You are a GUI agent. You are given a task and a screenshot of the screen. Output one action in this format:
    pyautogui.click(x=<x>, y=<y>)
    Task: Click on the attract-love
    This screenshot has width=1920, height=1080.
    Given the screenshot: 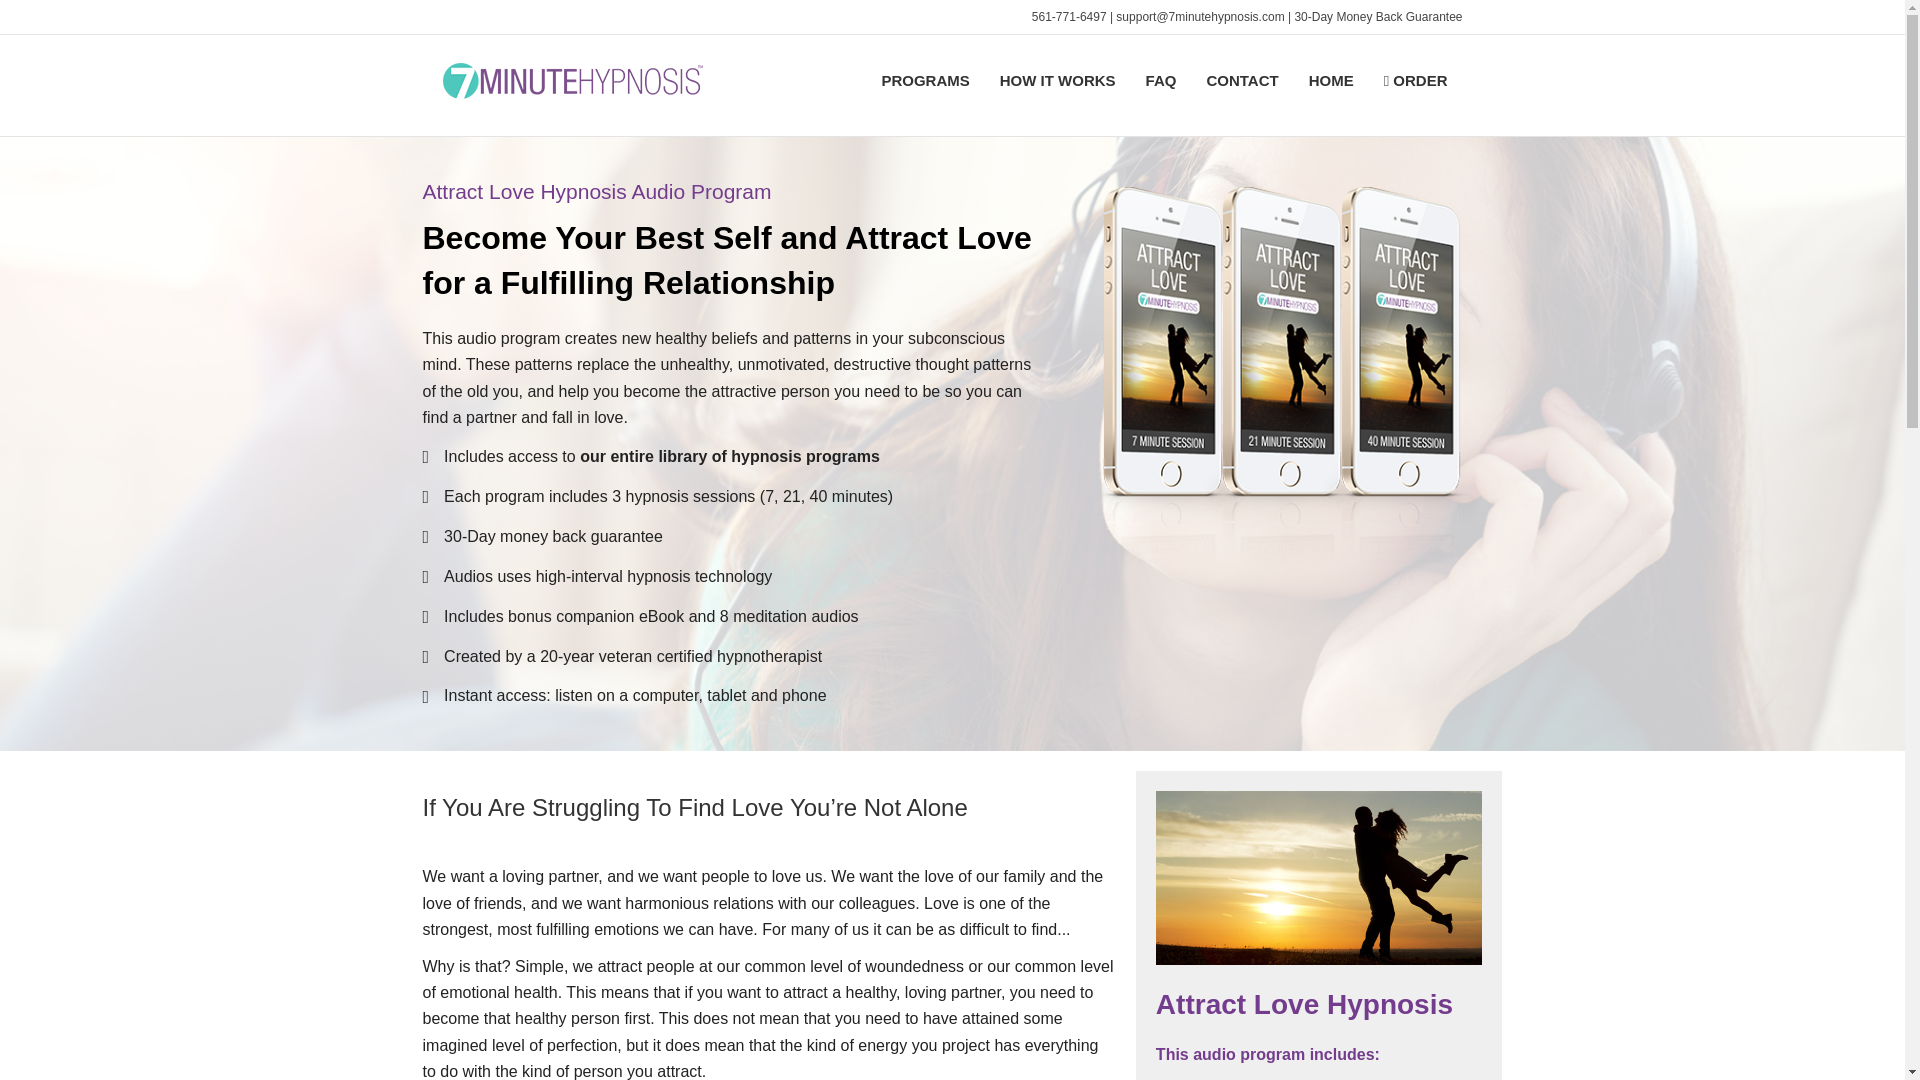 What is the action you would take?
    pyautogui.click(x=1292, y=374)
    